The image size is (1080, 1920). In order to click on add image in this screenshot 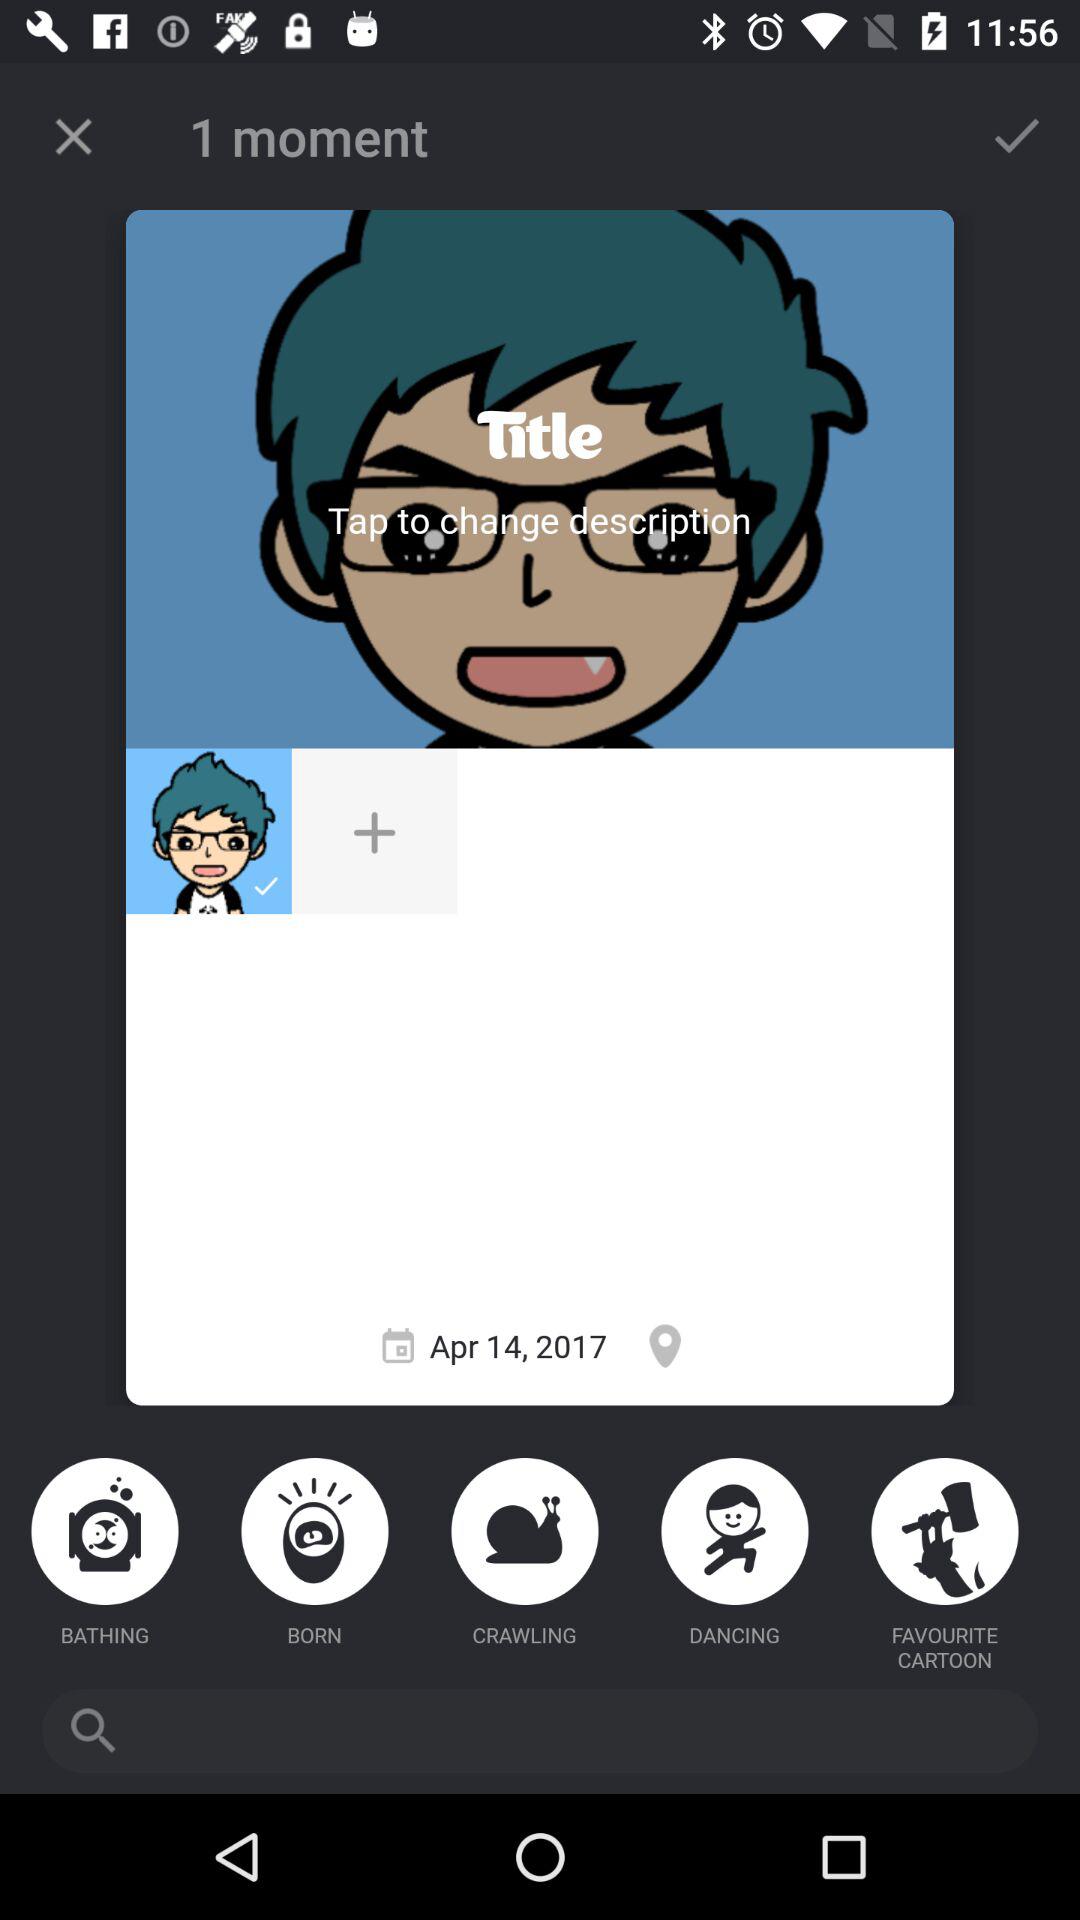, I will do `click(374, 831)`.